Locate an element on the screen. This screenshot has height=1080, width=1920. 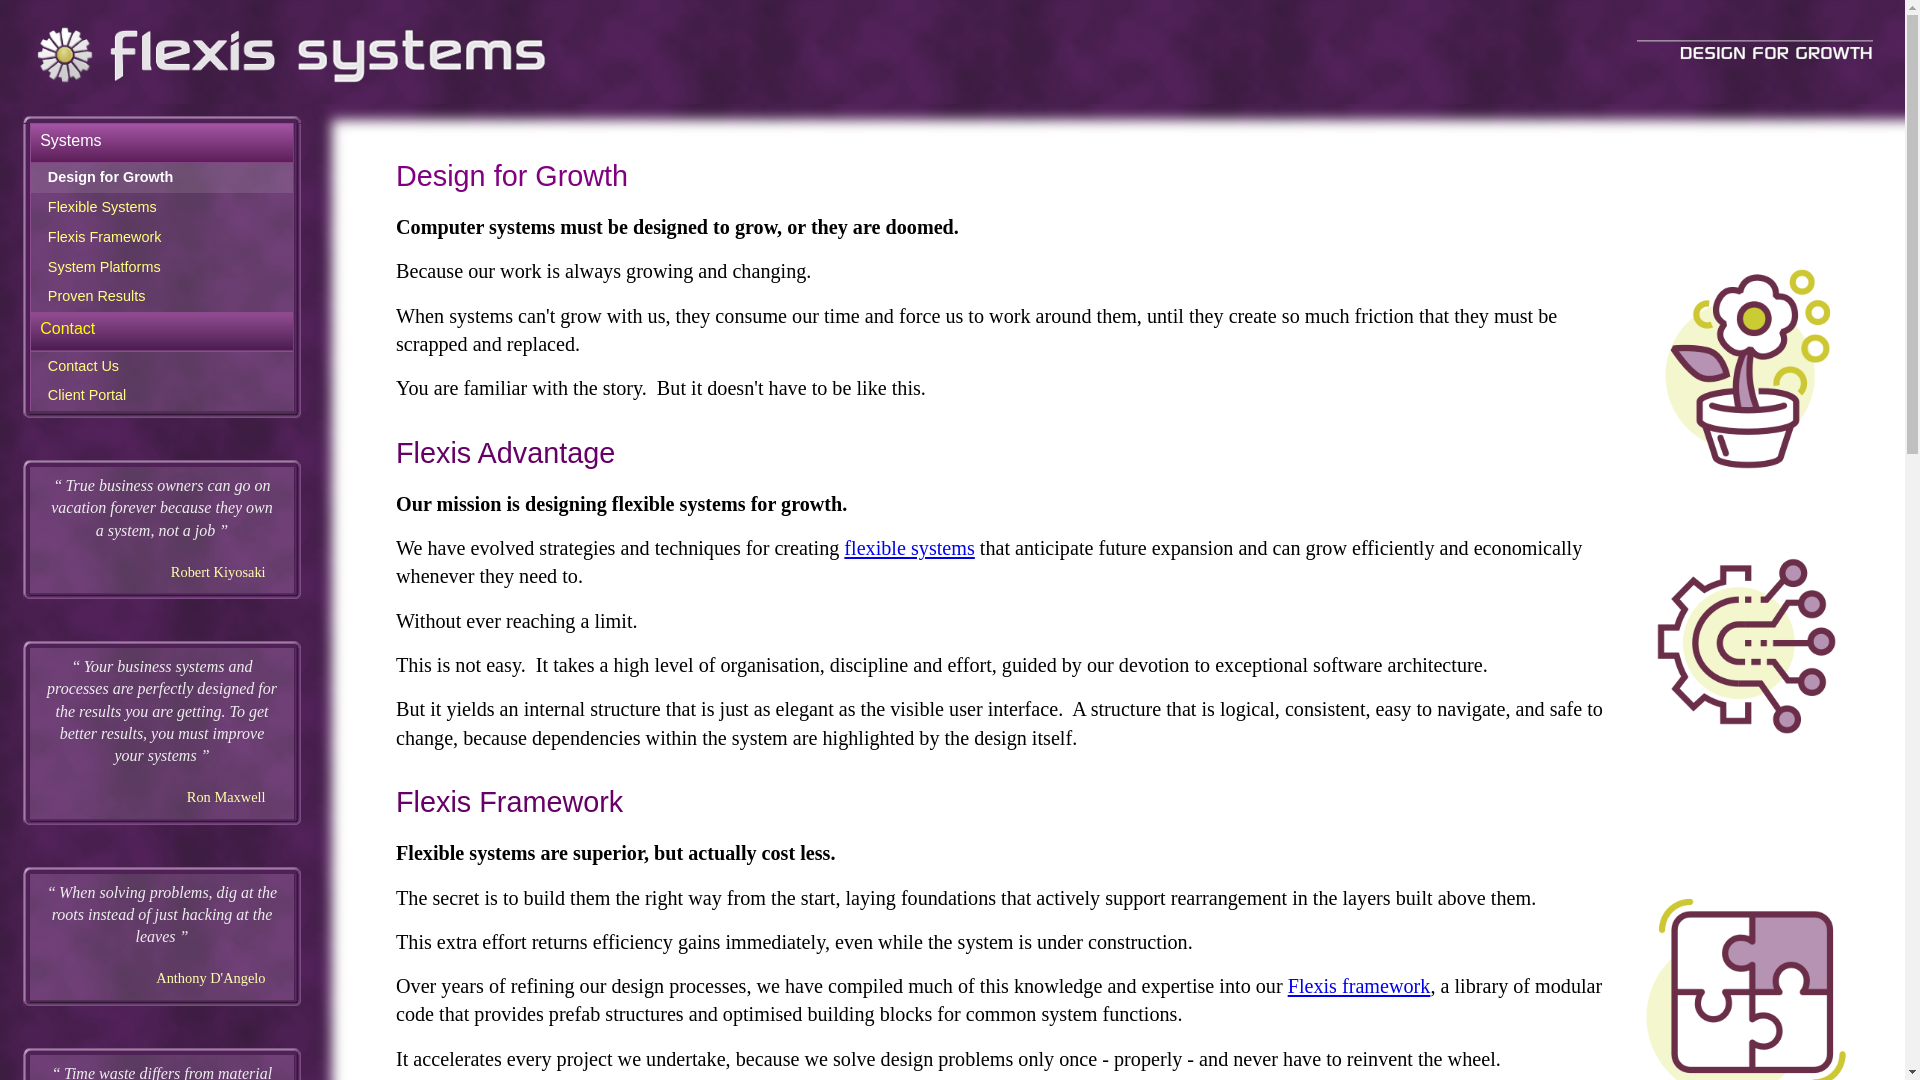
Proven Results is located at coordinates (162, 297).